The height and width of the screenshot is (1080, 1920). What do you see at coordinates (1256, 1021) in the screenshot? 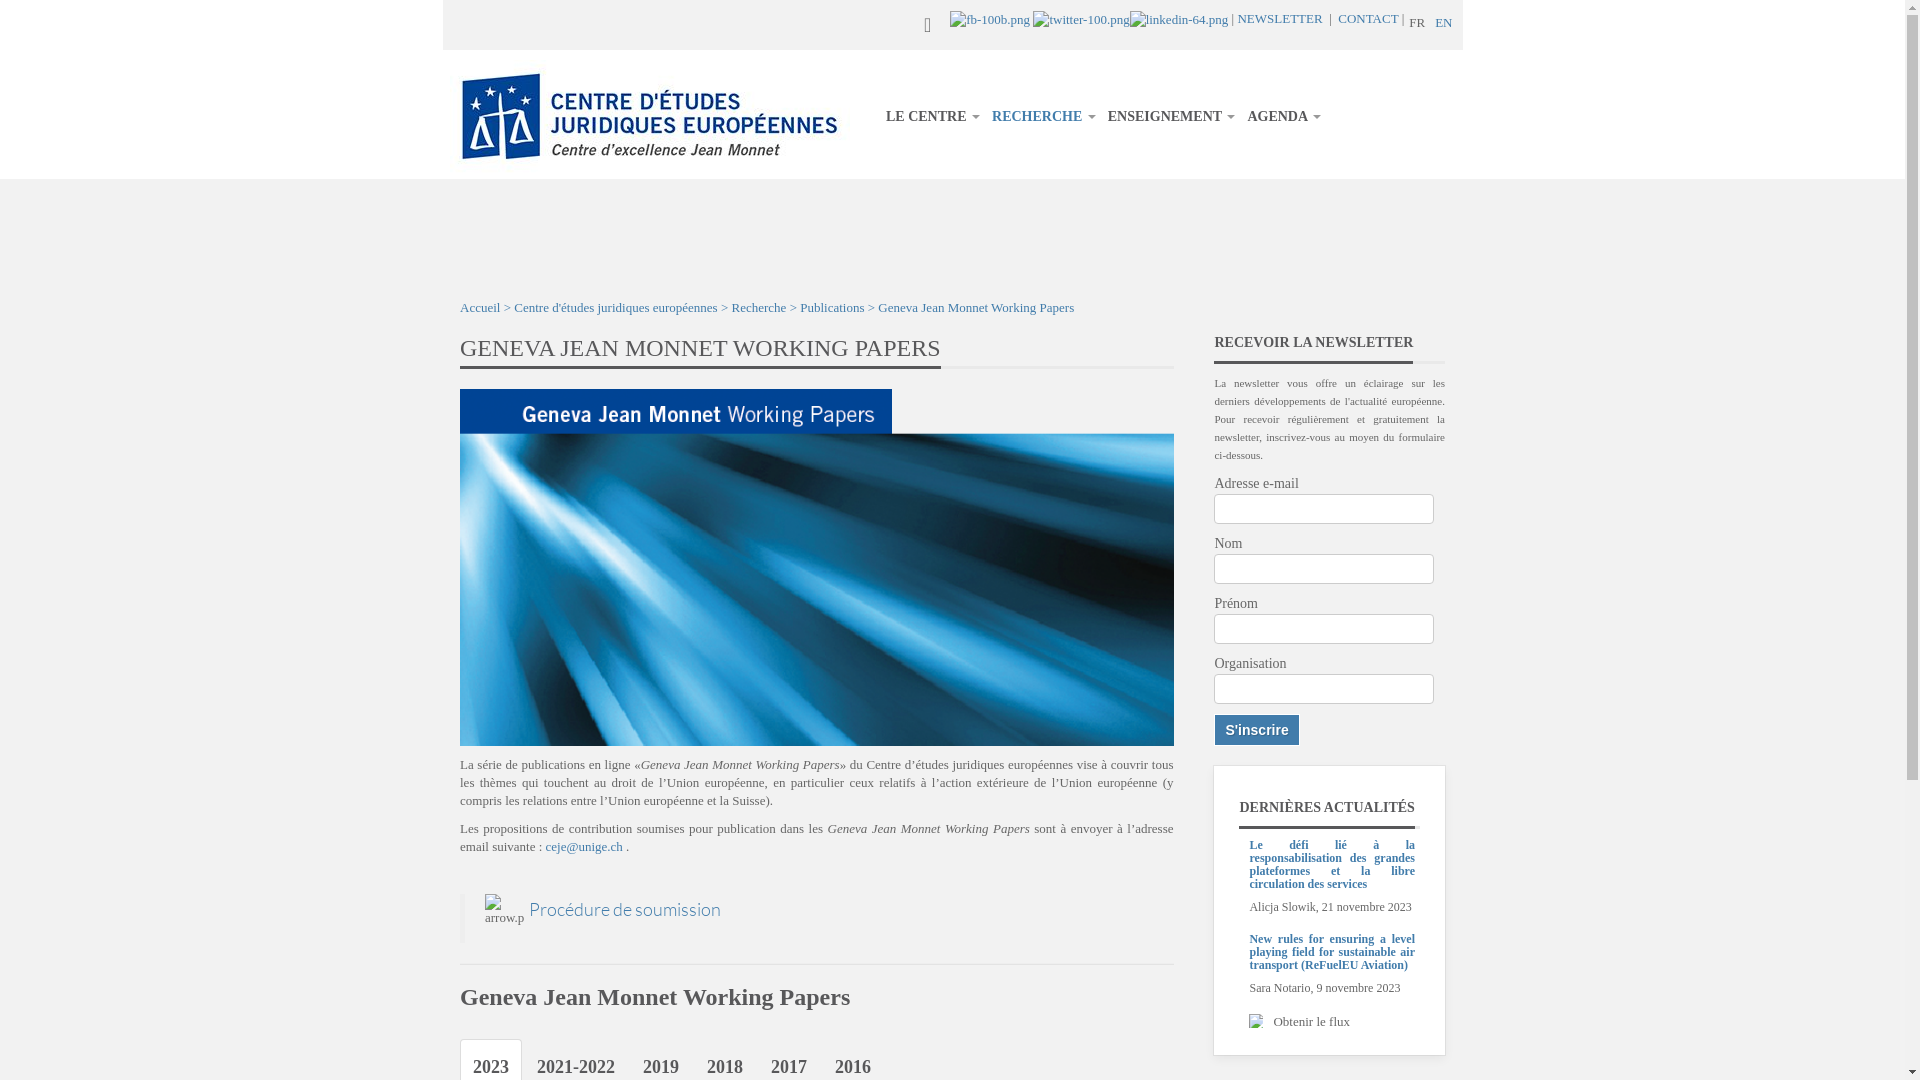
I see `CodeStrat Concrete5 Addon Development` at bounding box center [1256, 1021].